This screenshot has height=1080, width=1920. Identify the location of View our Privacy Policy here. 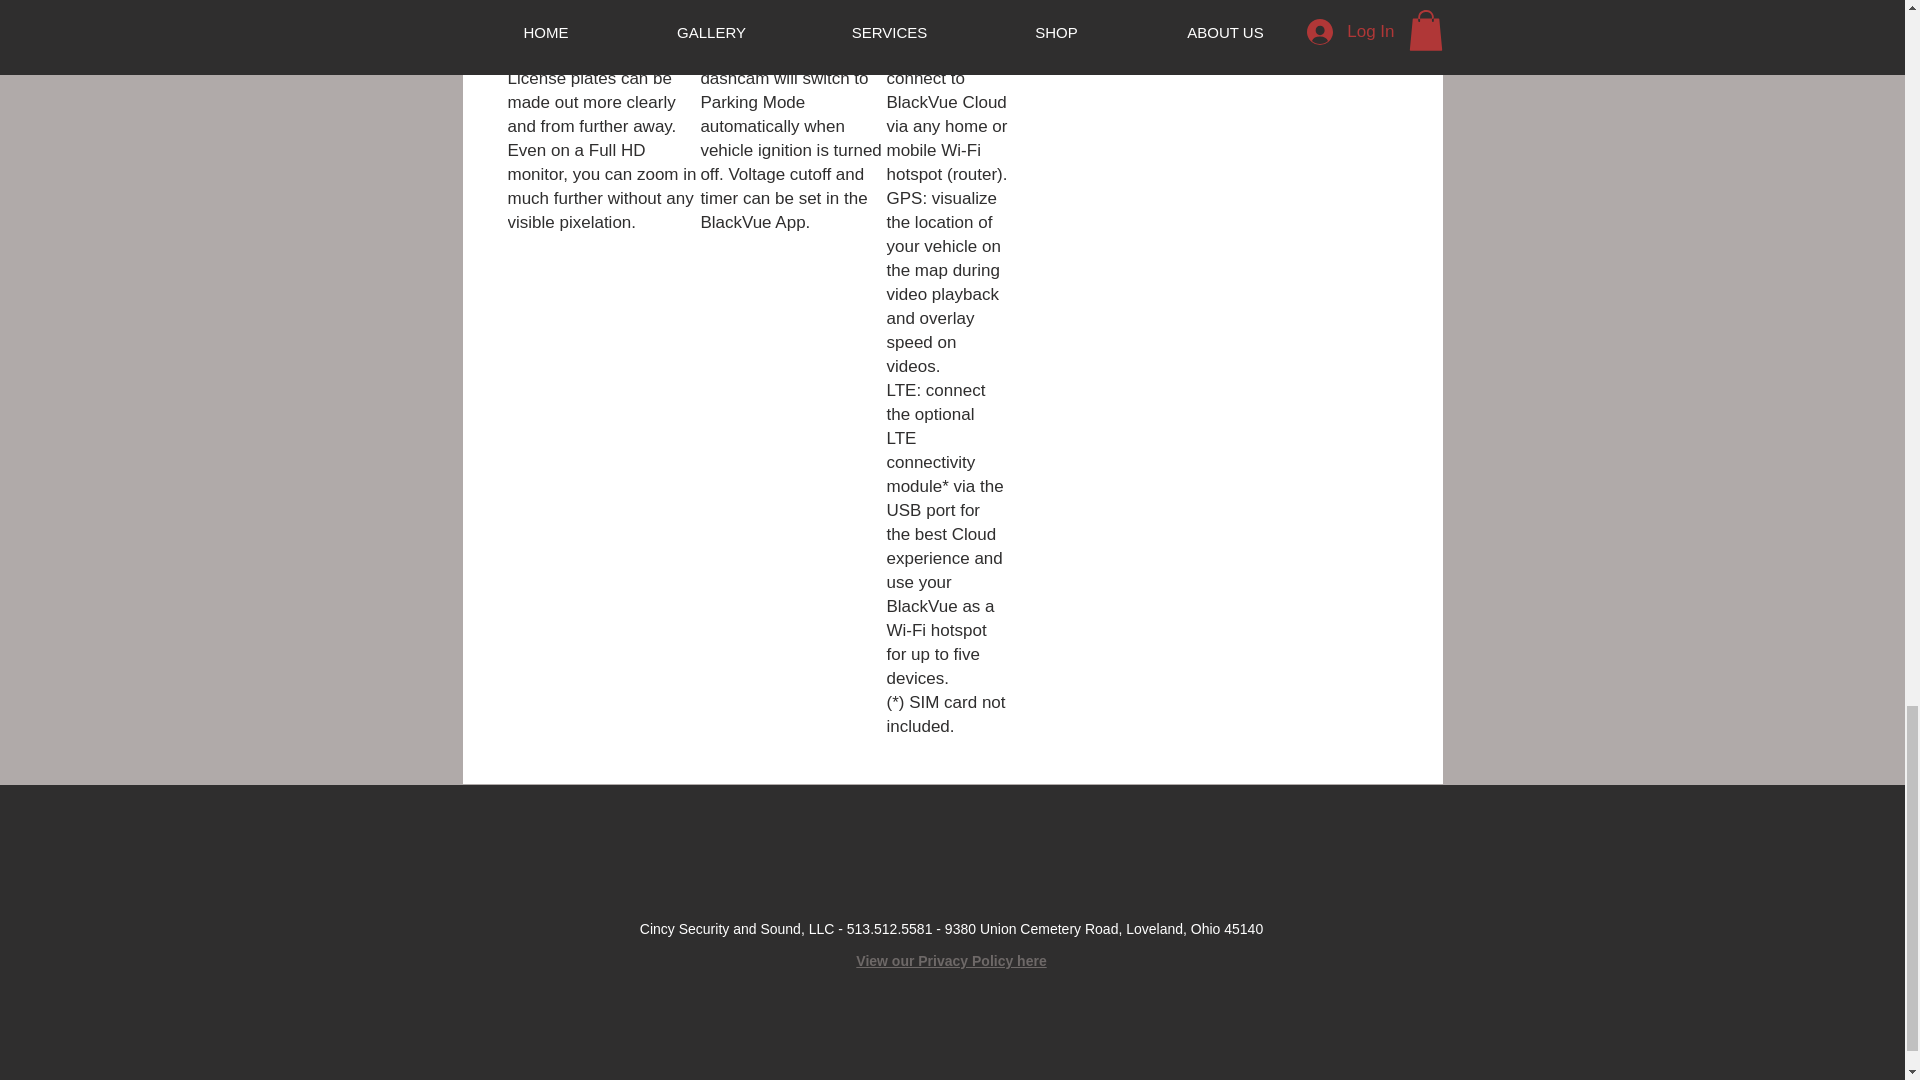
(951, 960).